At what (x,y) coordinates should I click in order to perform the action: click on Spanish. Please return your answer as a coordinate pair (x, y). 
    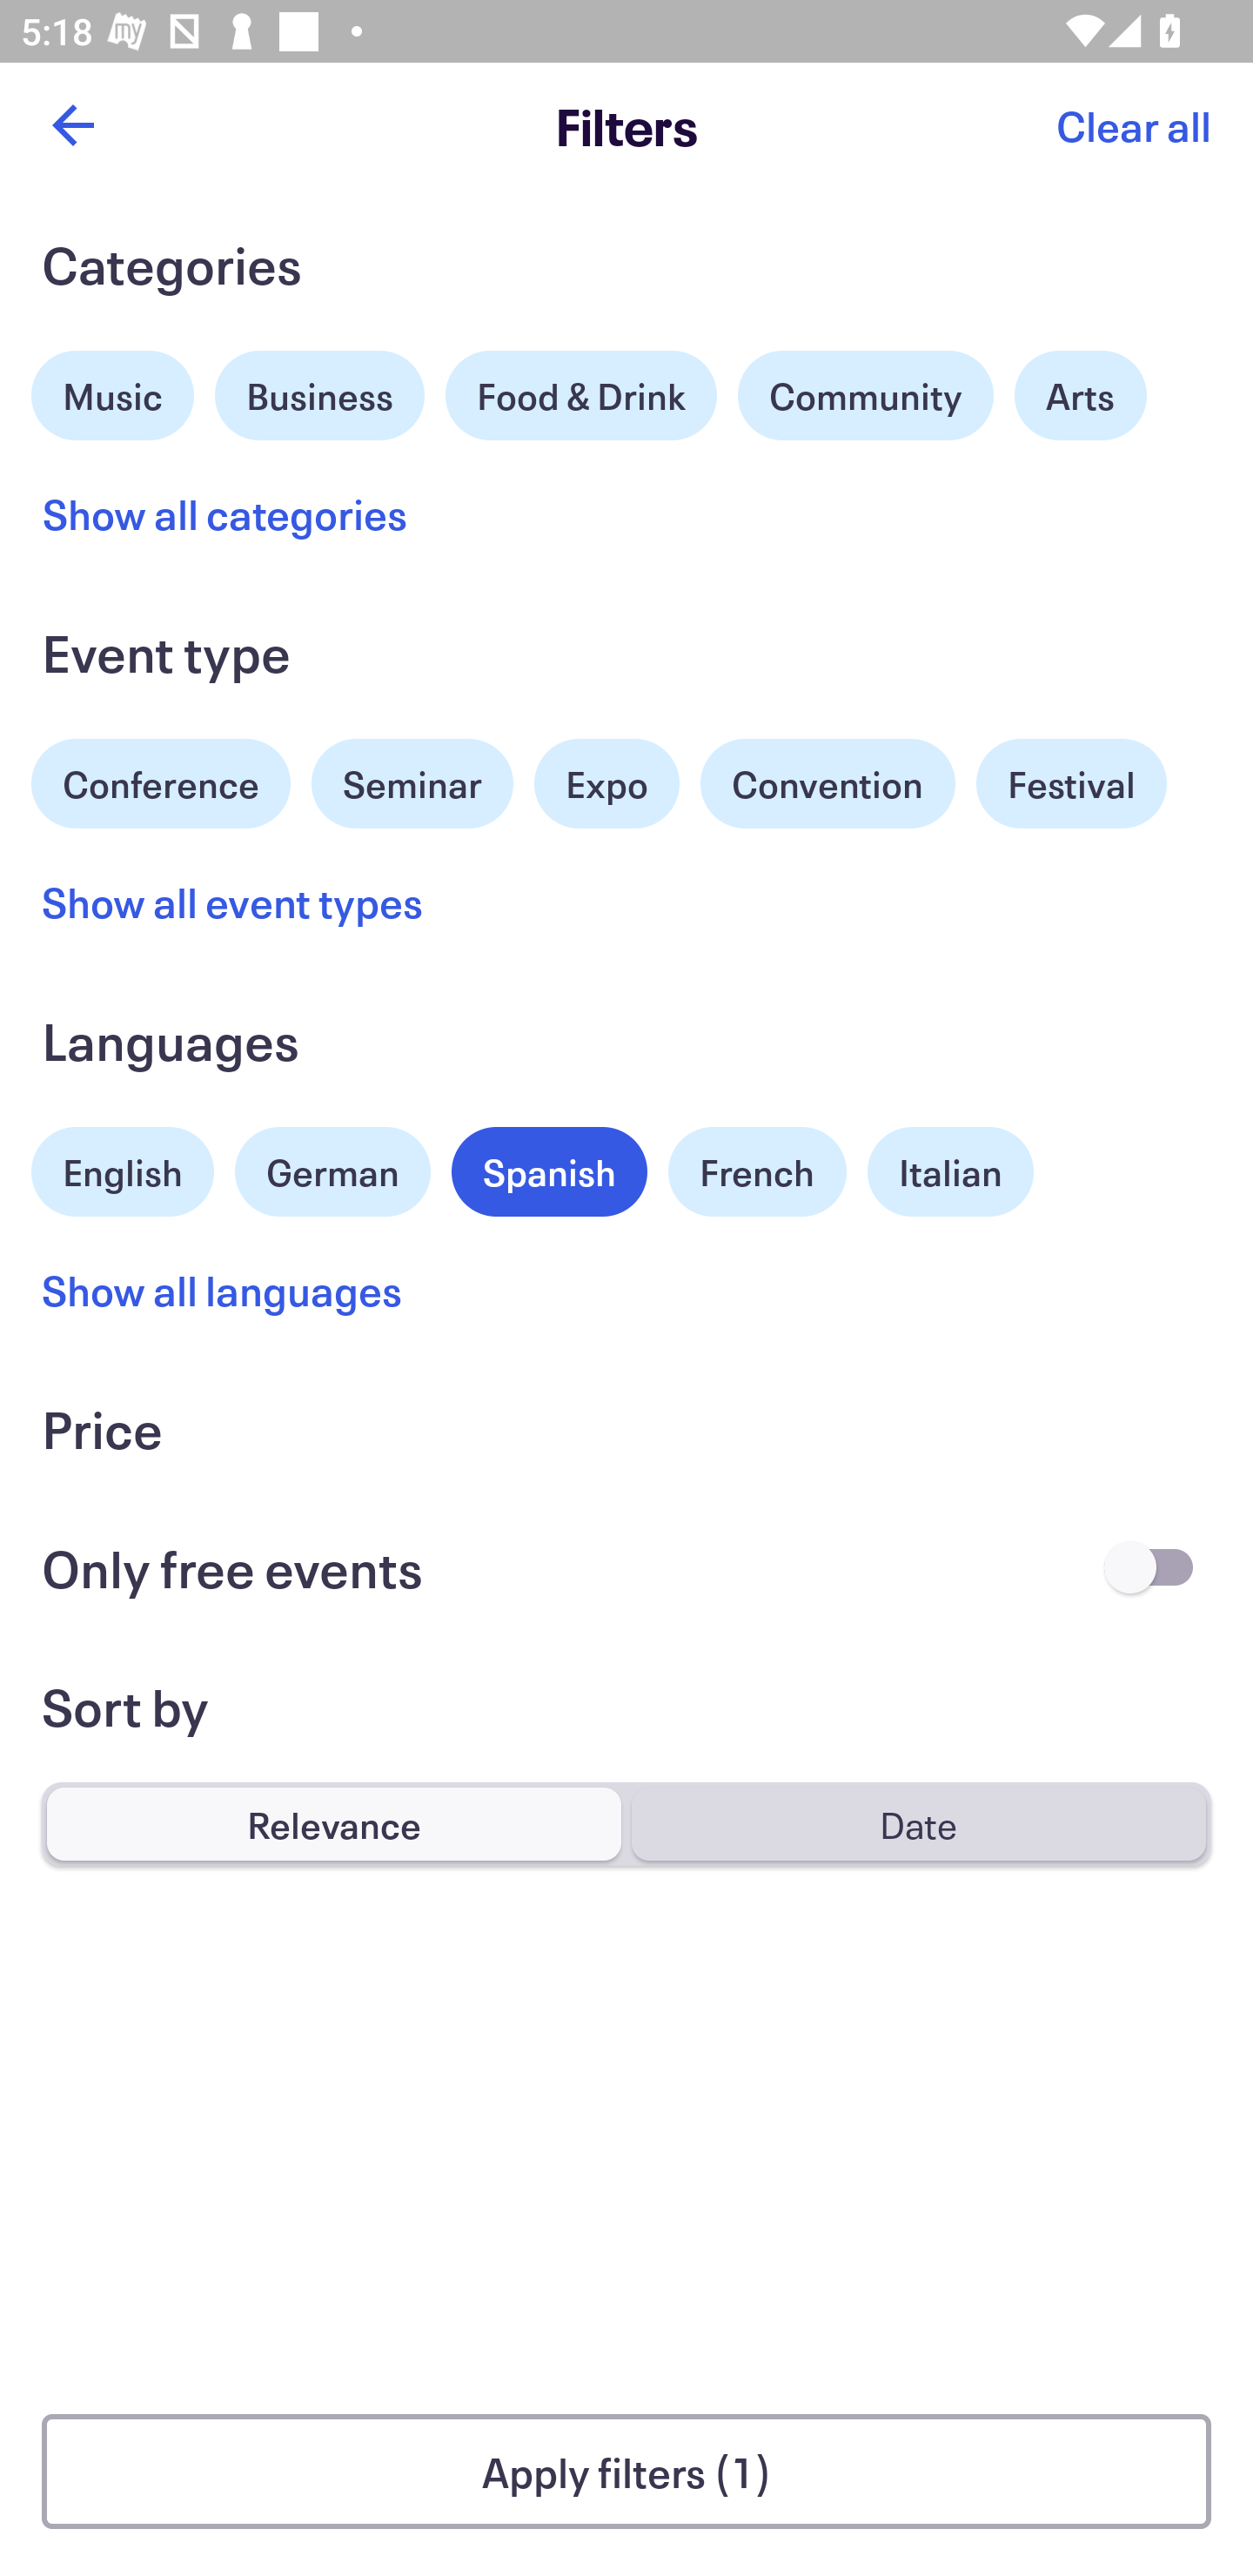
    Looking at the image, I should click on (549, 1171).